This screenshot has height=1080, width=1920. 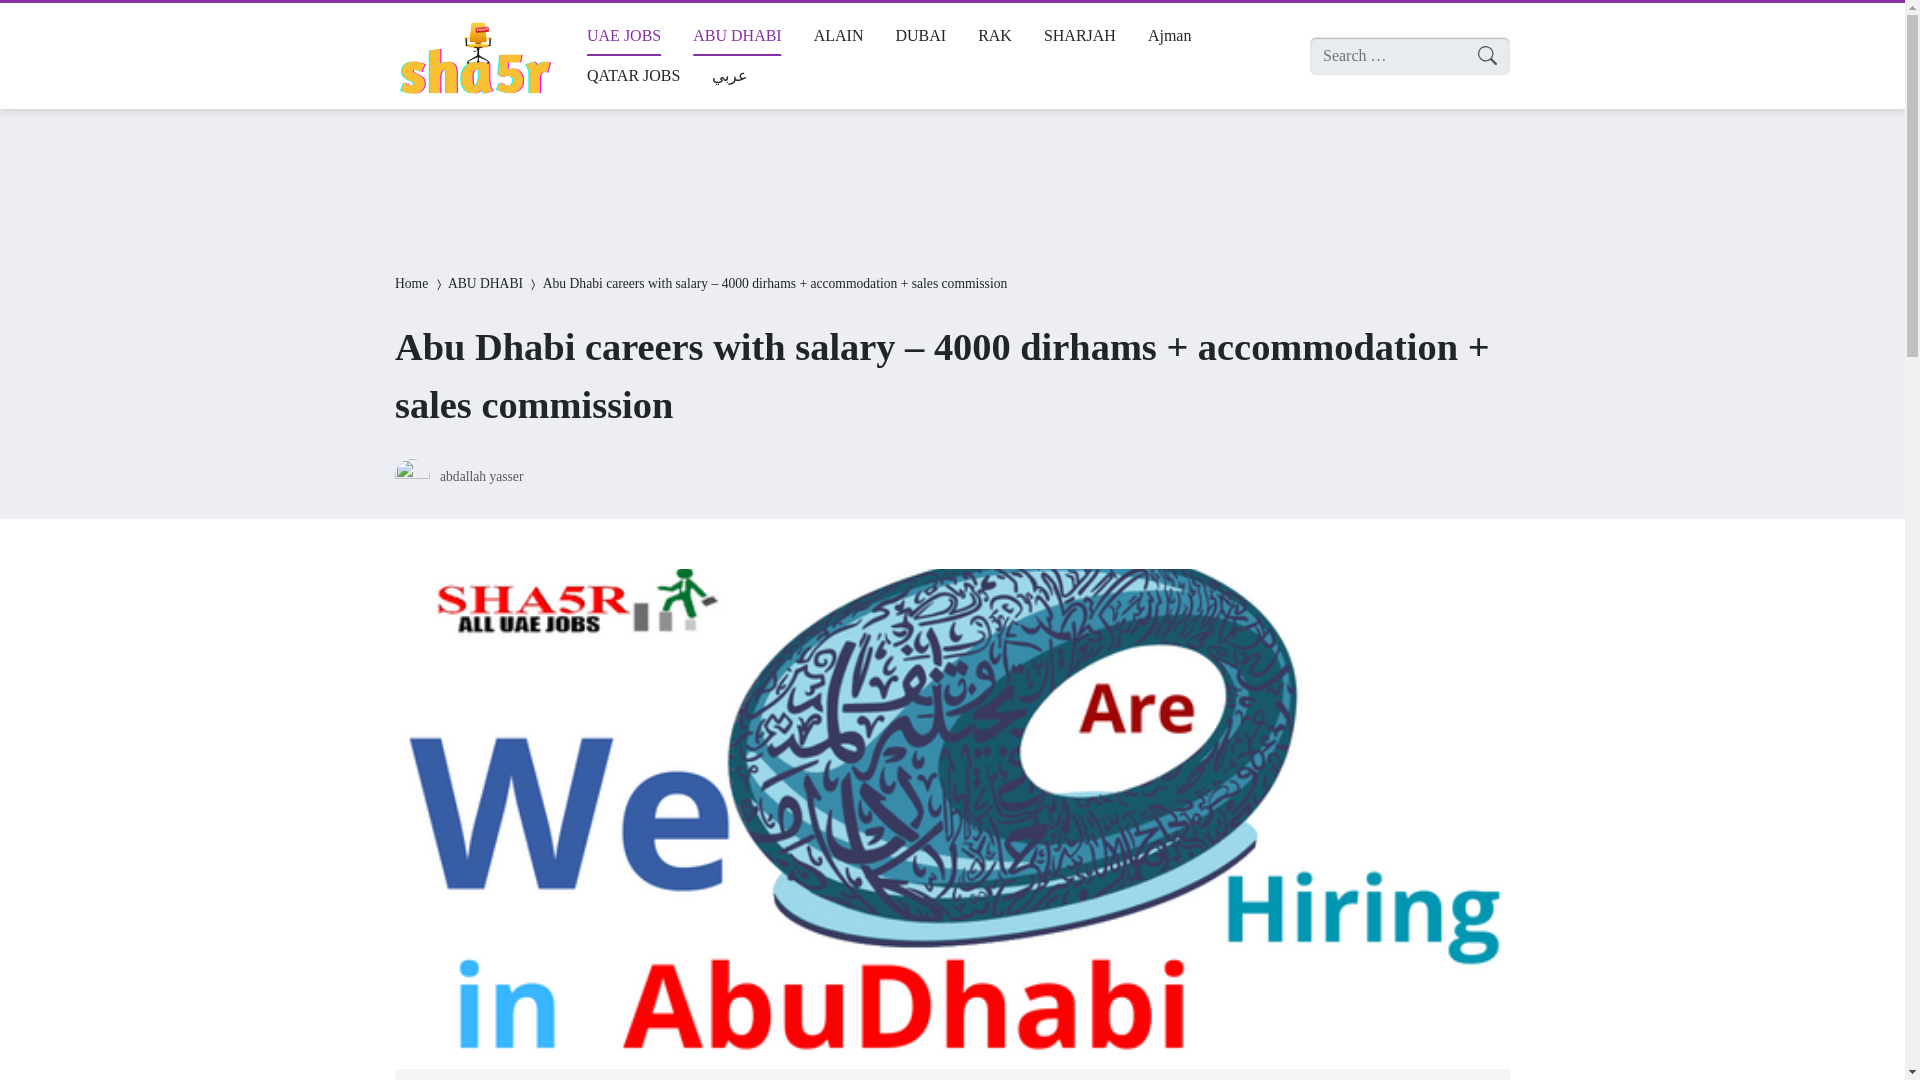 What do you see at coordinates (632, 76) in the screenshot?
I see `QATAR JOBS` at bounding box center [632, 76].